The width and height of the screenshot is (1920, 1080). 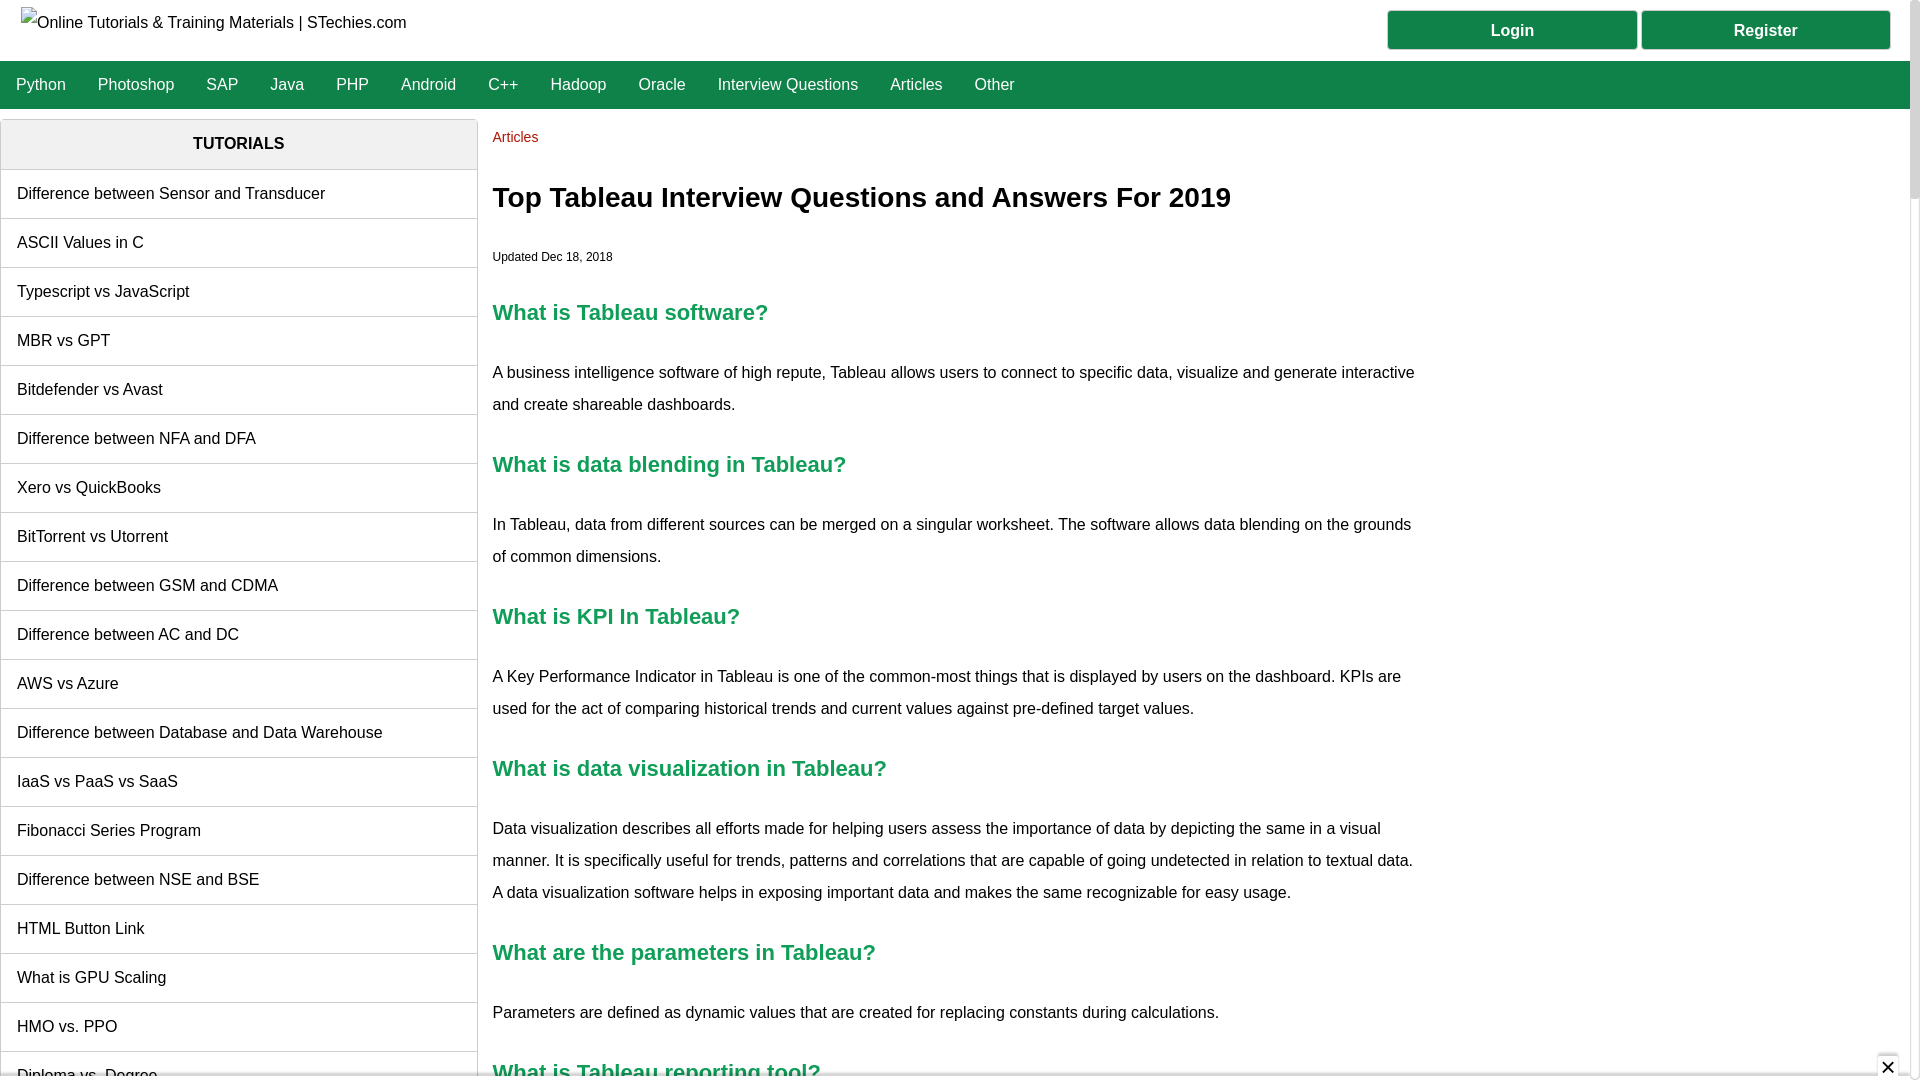 I want to click on Oracle, so click(x=661, y=84).